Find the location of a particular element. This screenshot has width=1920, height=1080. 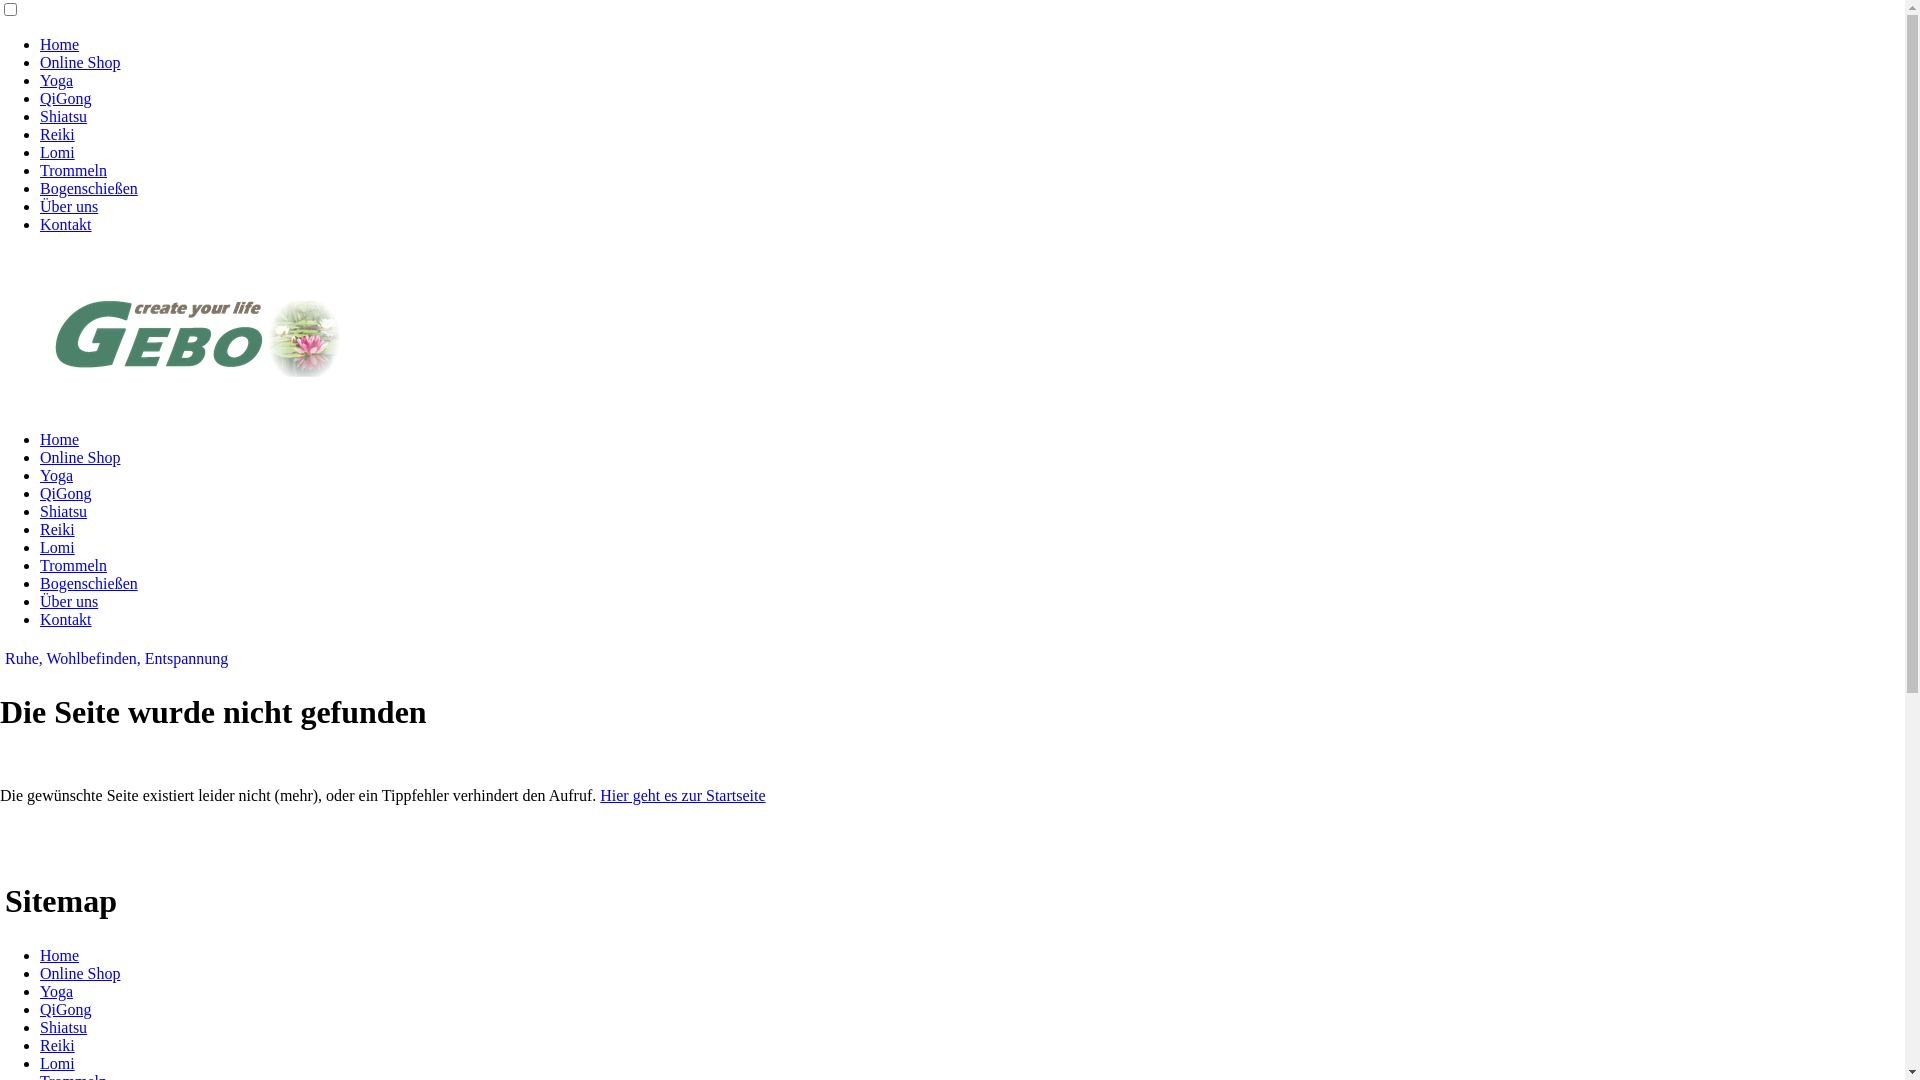

Lomi is located at coordinates (58, 1064).